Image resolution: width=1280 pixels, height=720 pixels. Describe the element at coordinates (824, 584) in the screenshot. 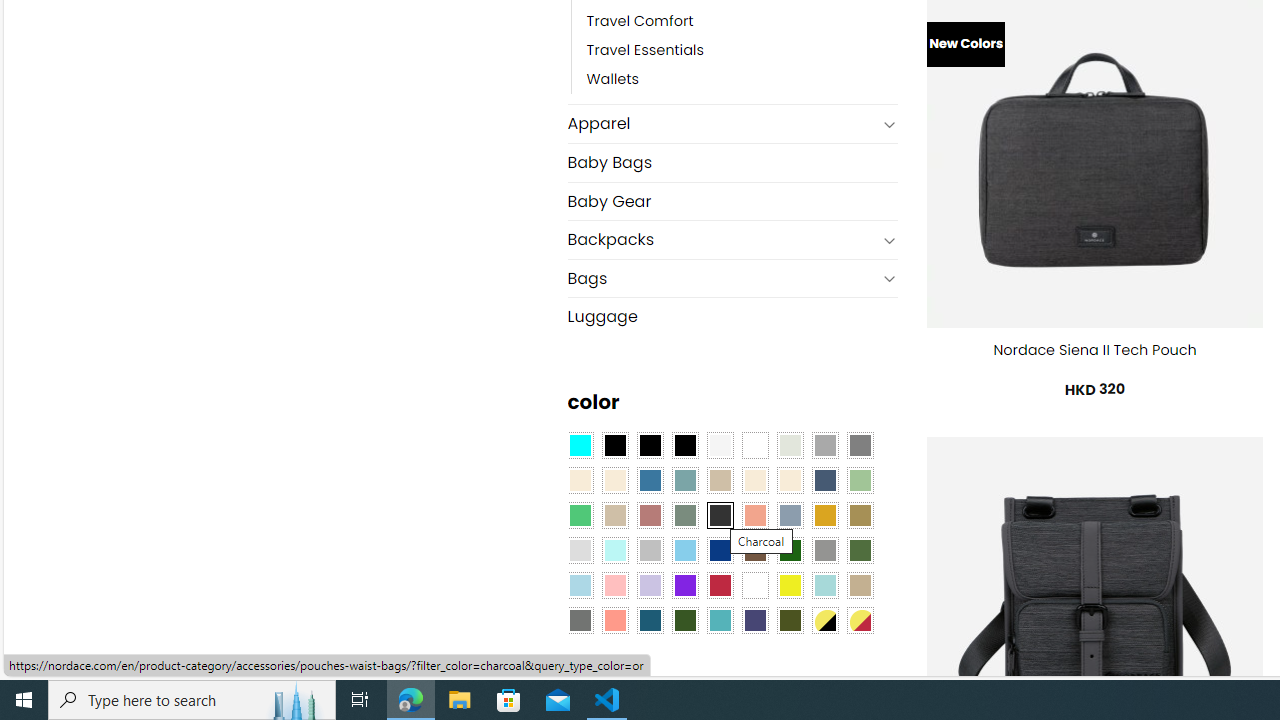

I see `Aqua` at that location.